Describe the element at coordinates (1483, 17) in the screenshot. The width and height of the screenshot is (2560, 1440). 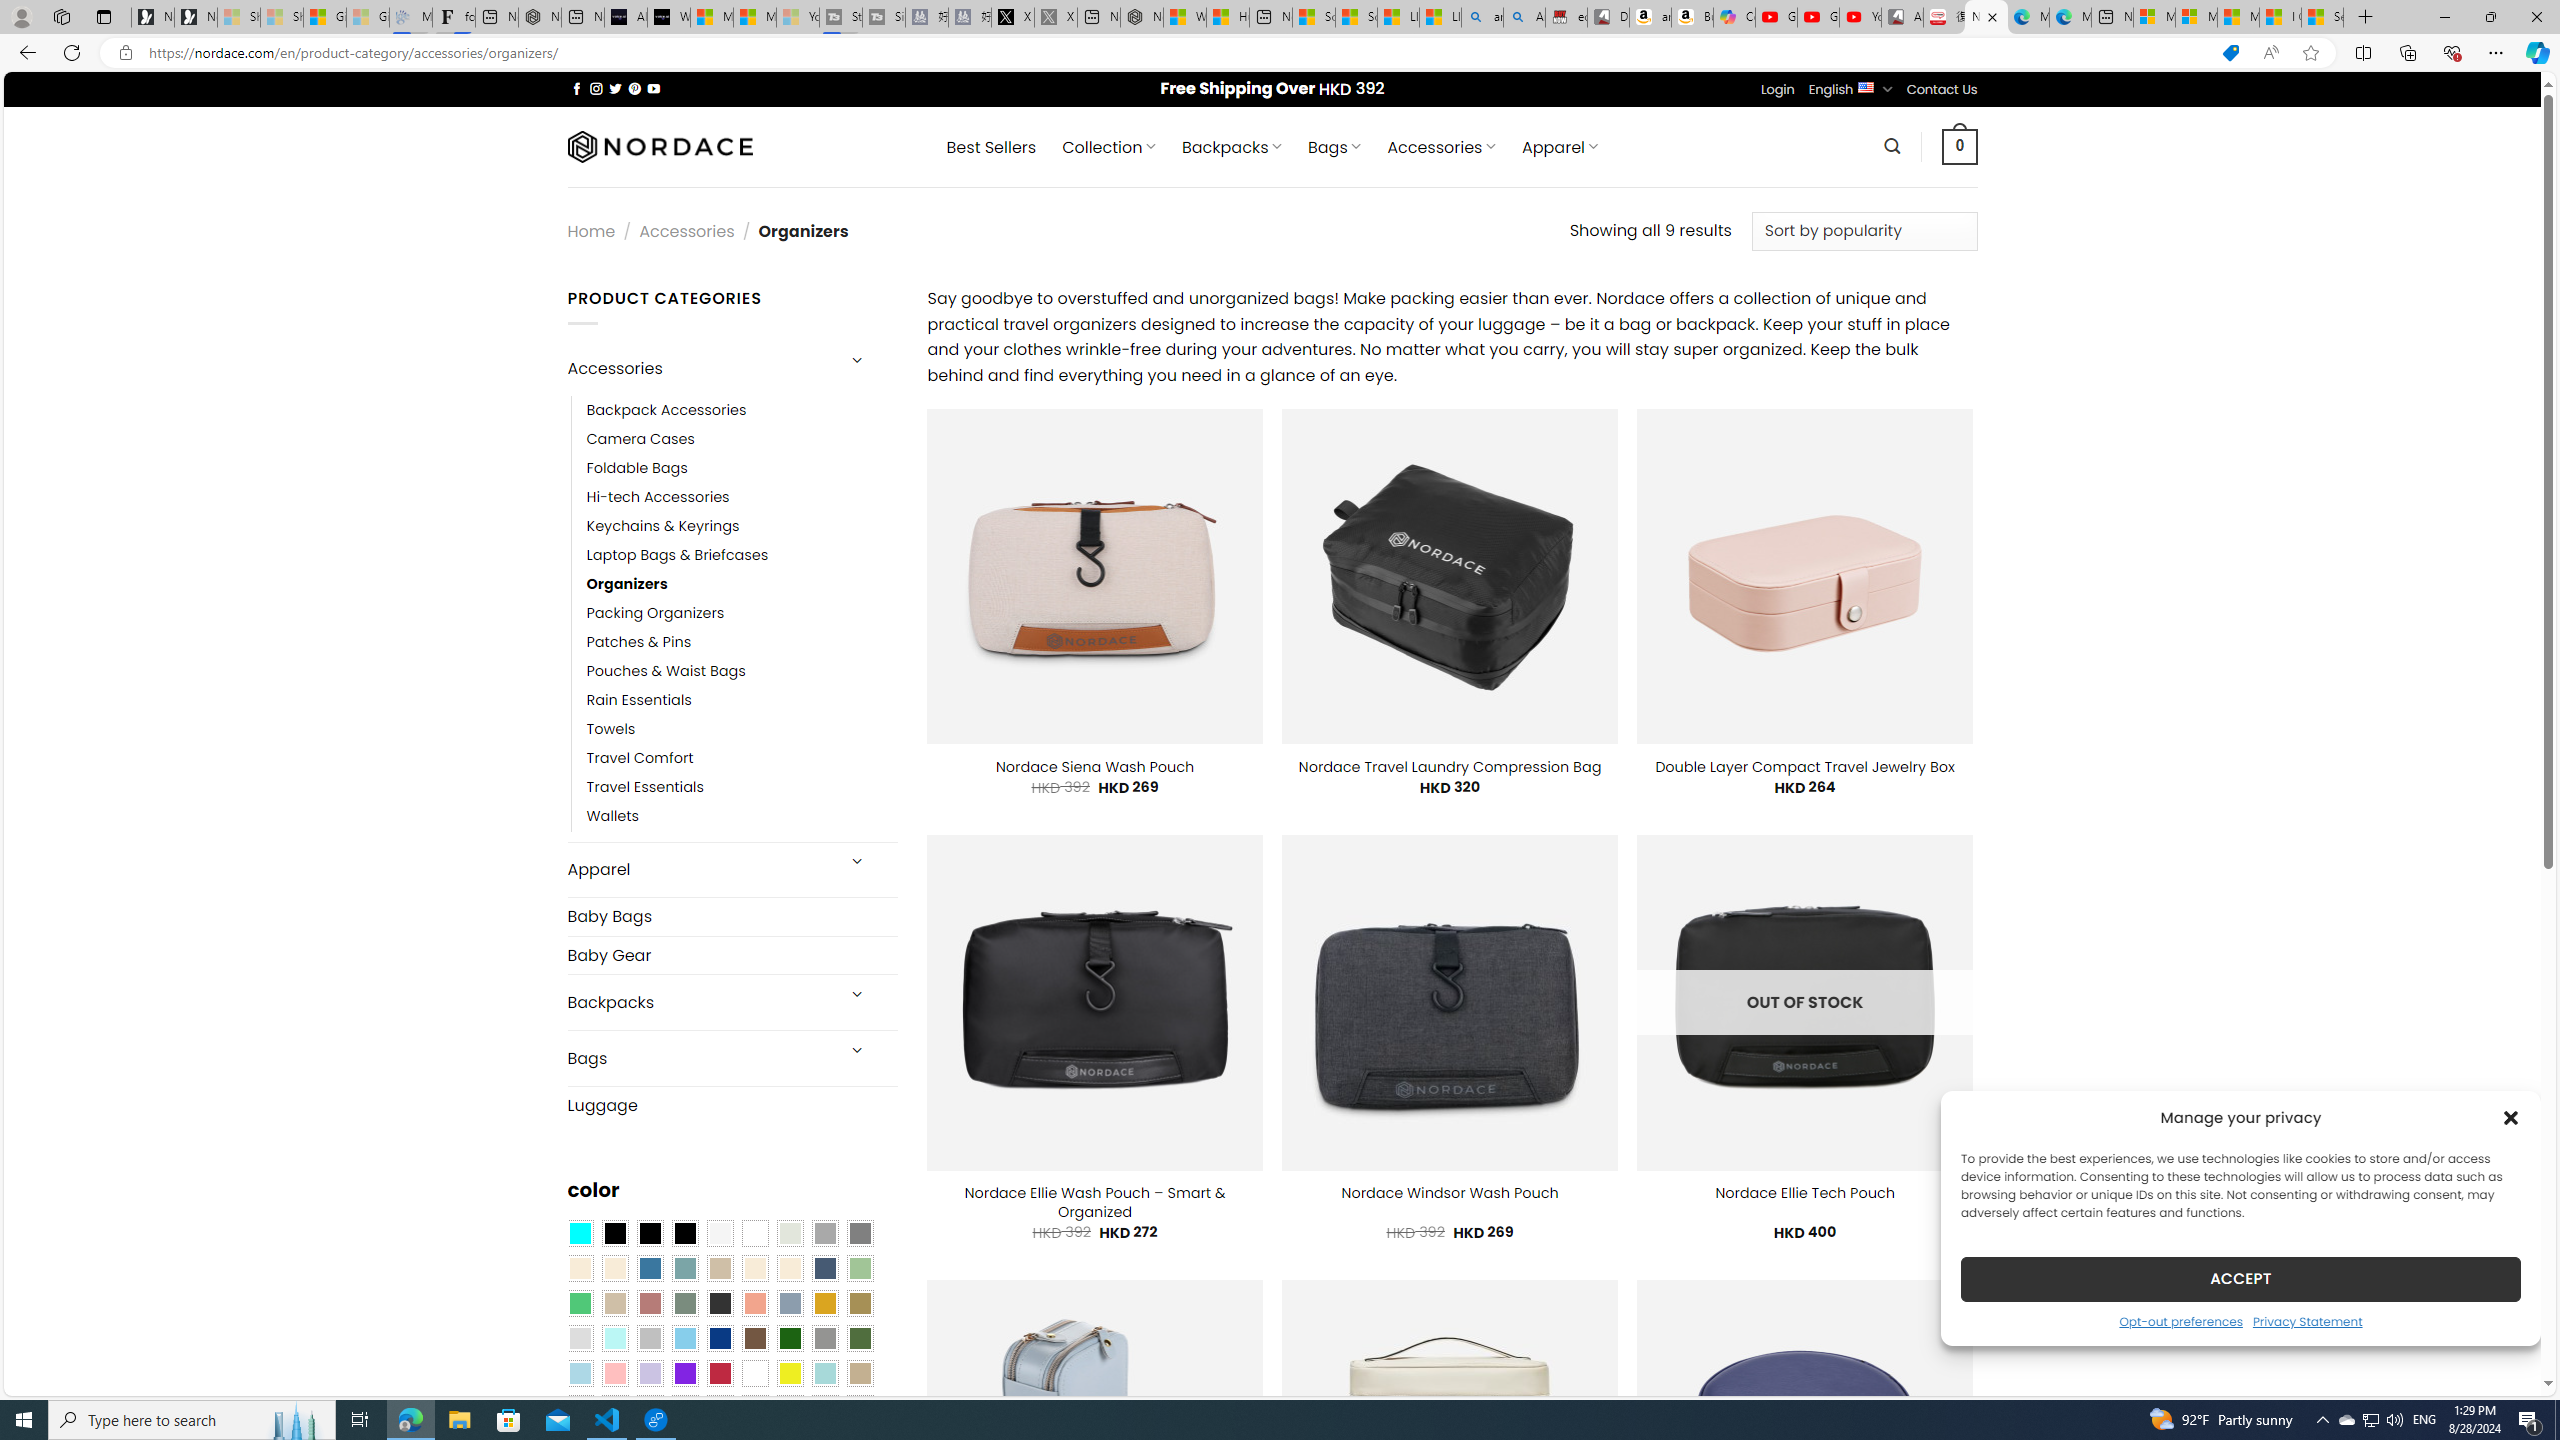
I see `amazon - Search` at that location.